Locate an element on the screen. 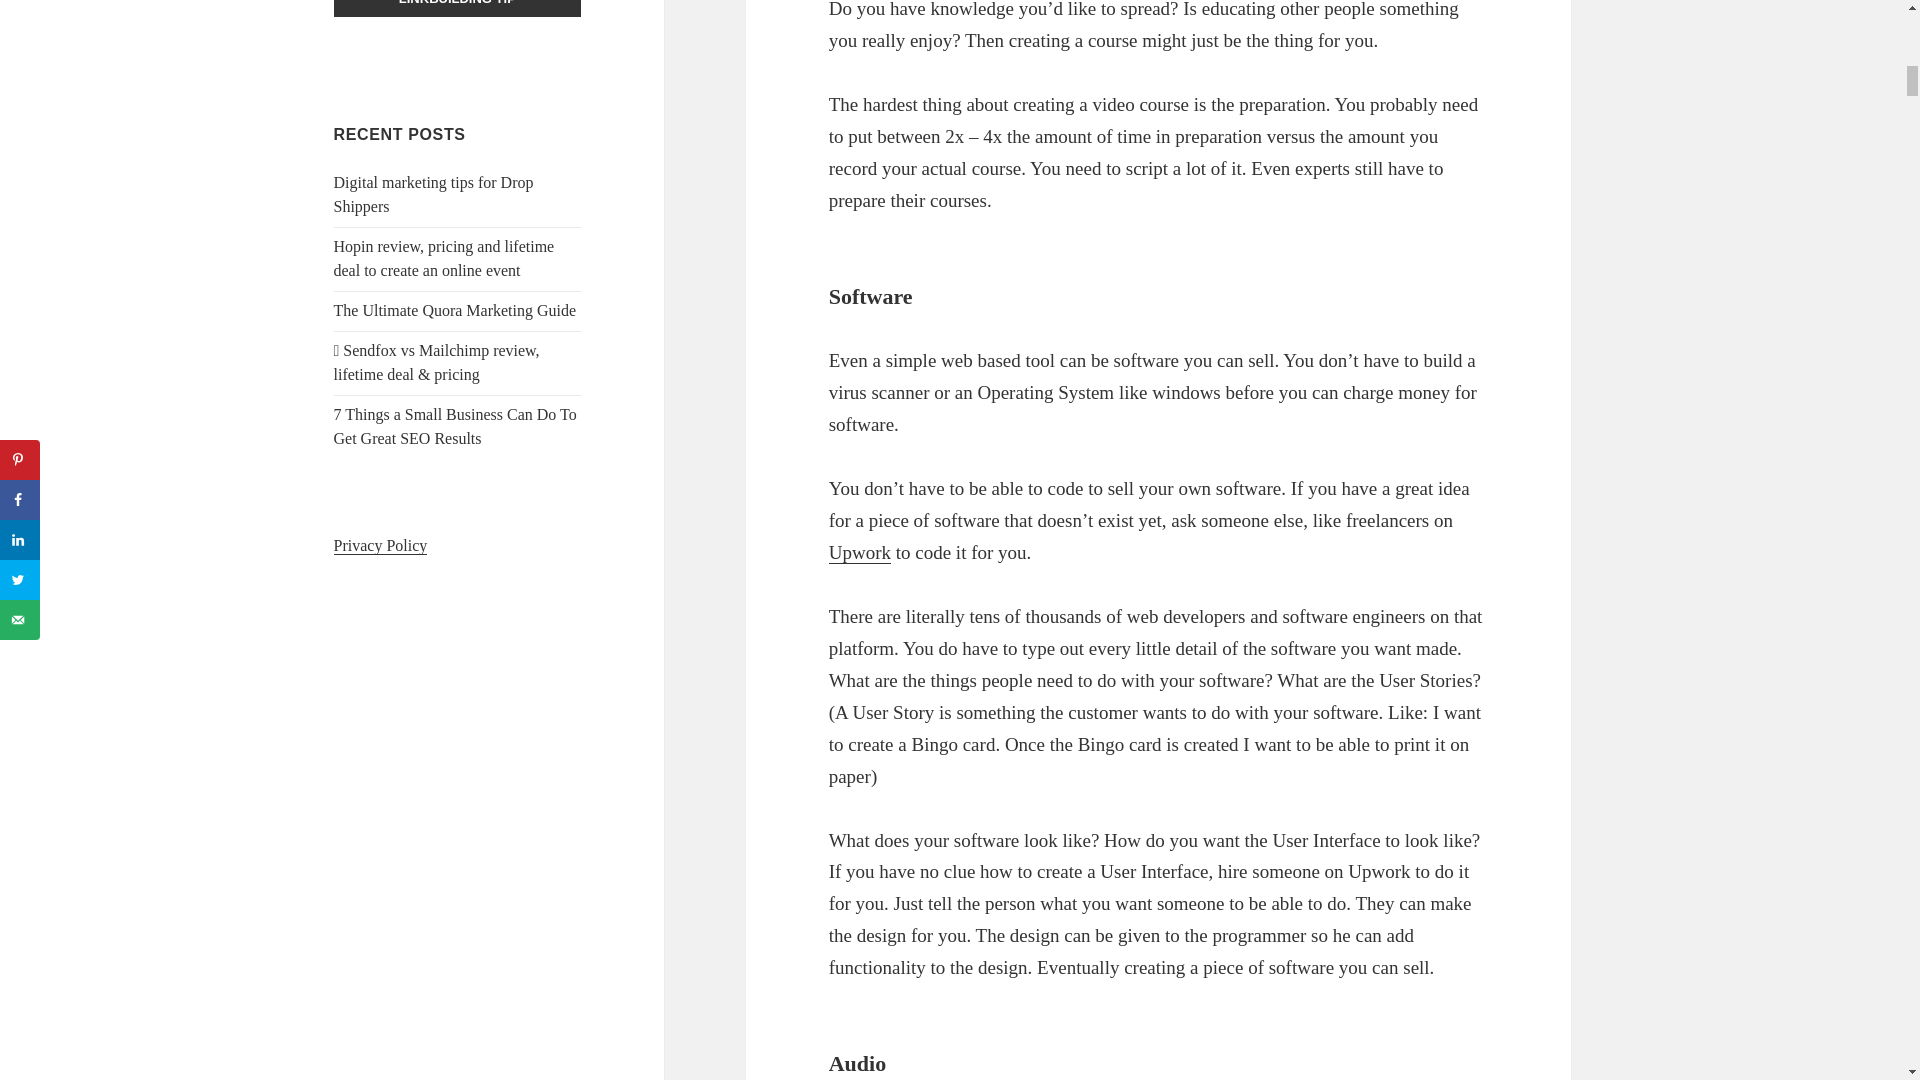 This screenshot has width=1920, height=1080. The Ultimate Quora Marketing Guide is located at coordinates (456, 310).